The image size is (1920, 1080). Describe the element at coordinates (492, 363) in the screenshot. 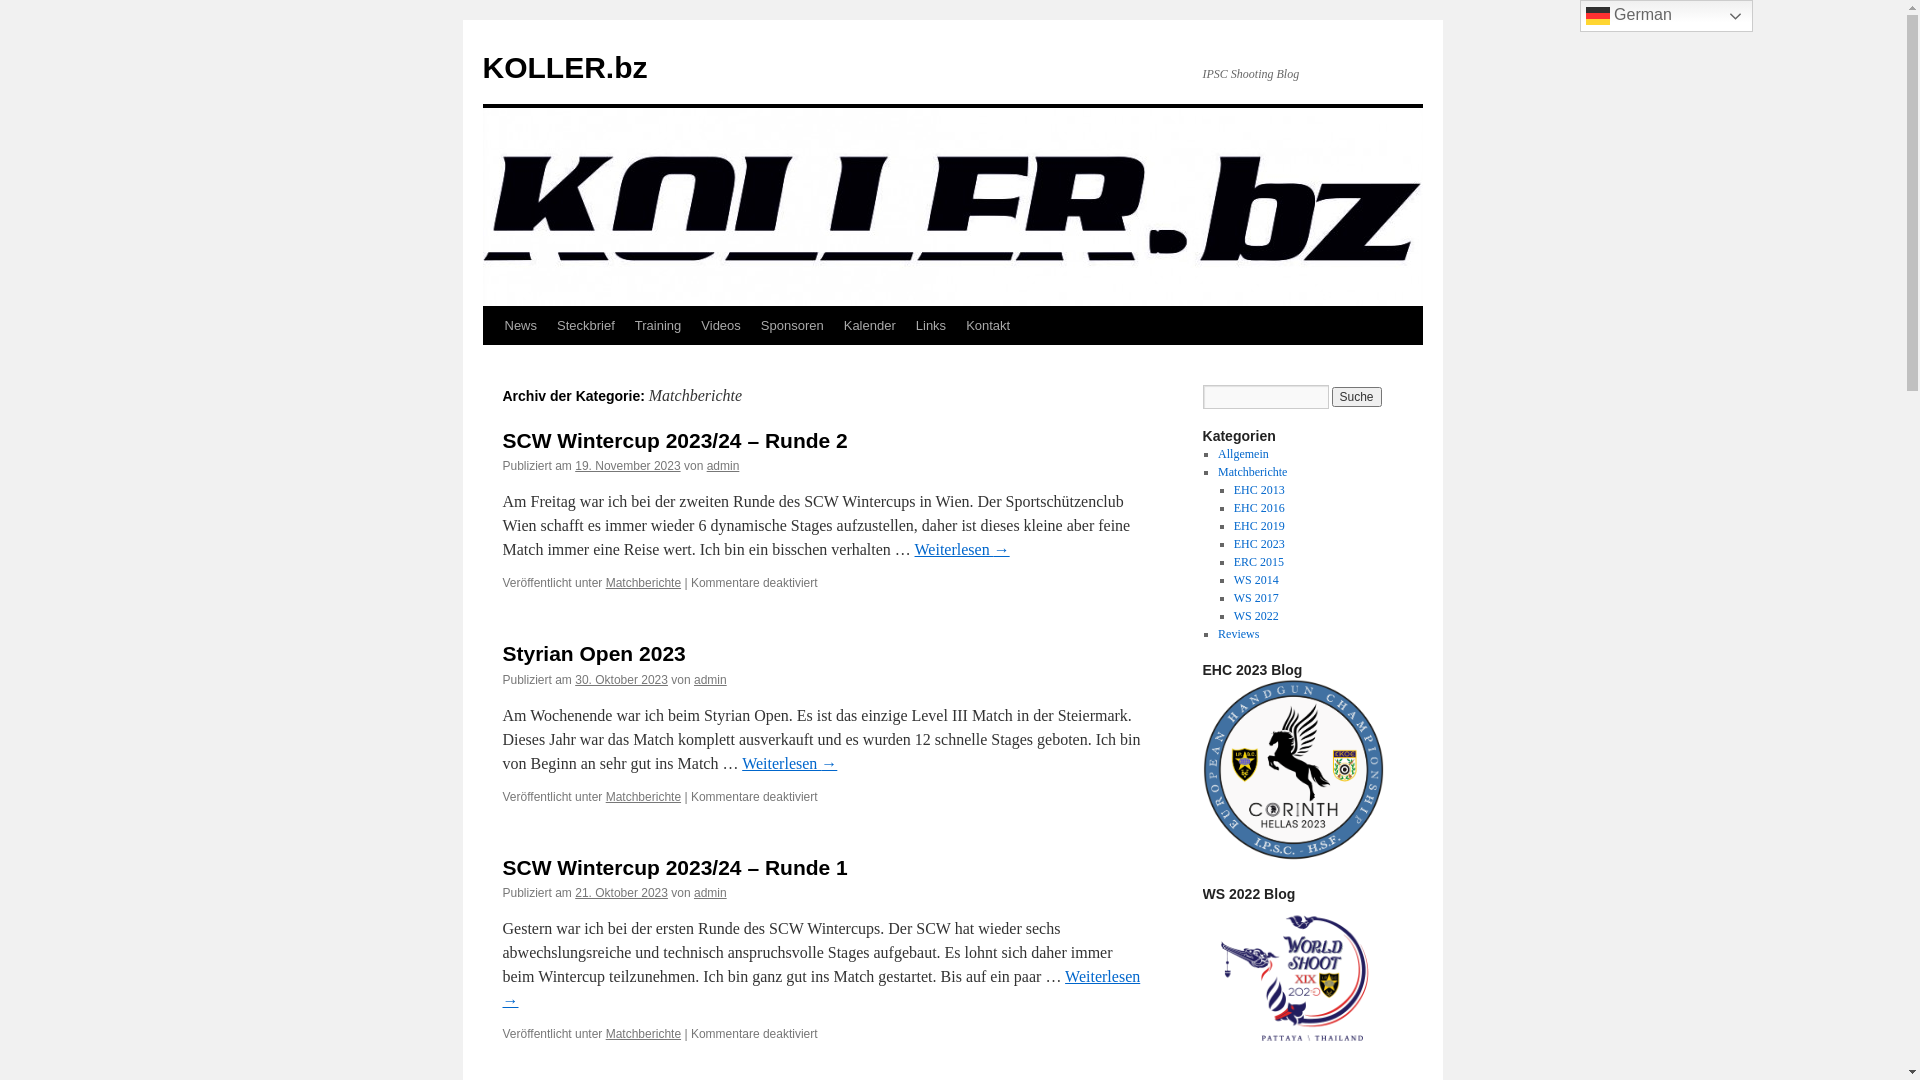

I see `Zum Inhalt springen` at that location.